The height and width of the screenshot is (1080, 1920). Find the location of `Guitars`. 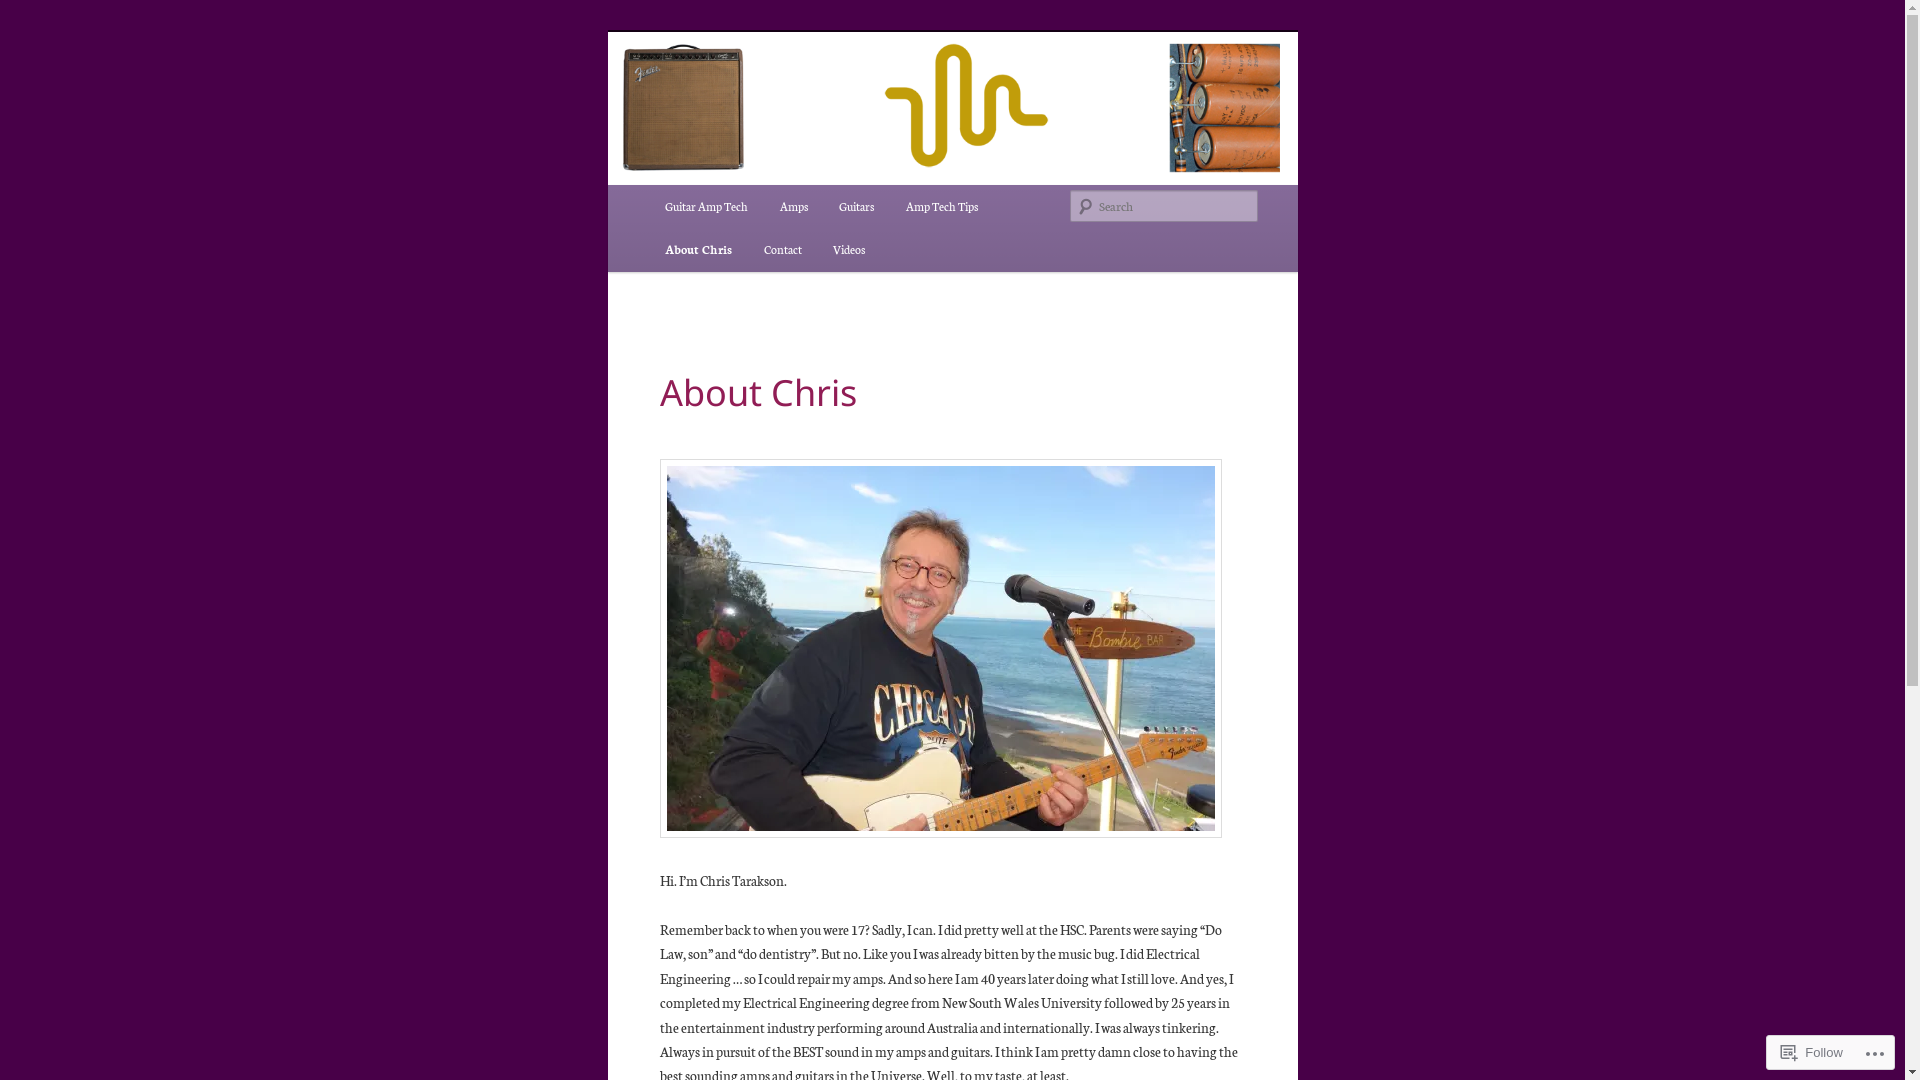

Guitars is located at coordinates (856, 206).